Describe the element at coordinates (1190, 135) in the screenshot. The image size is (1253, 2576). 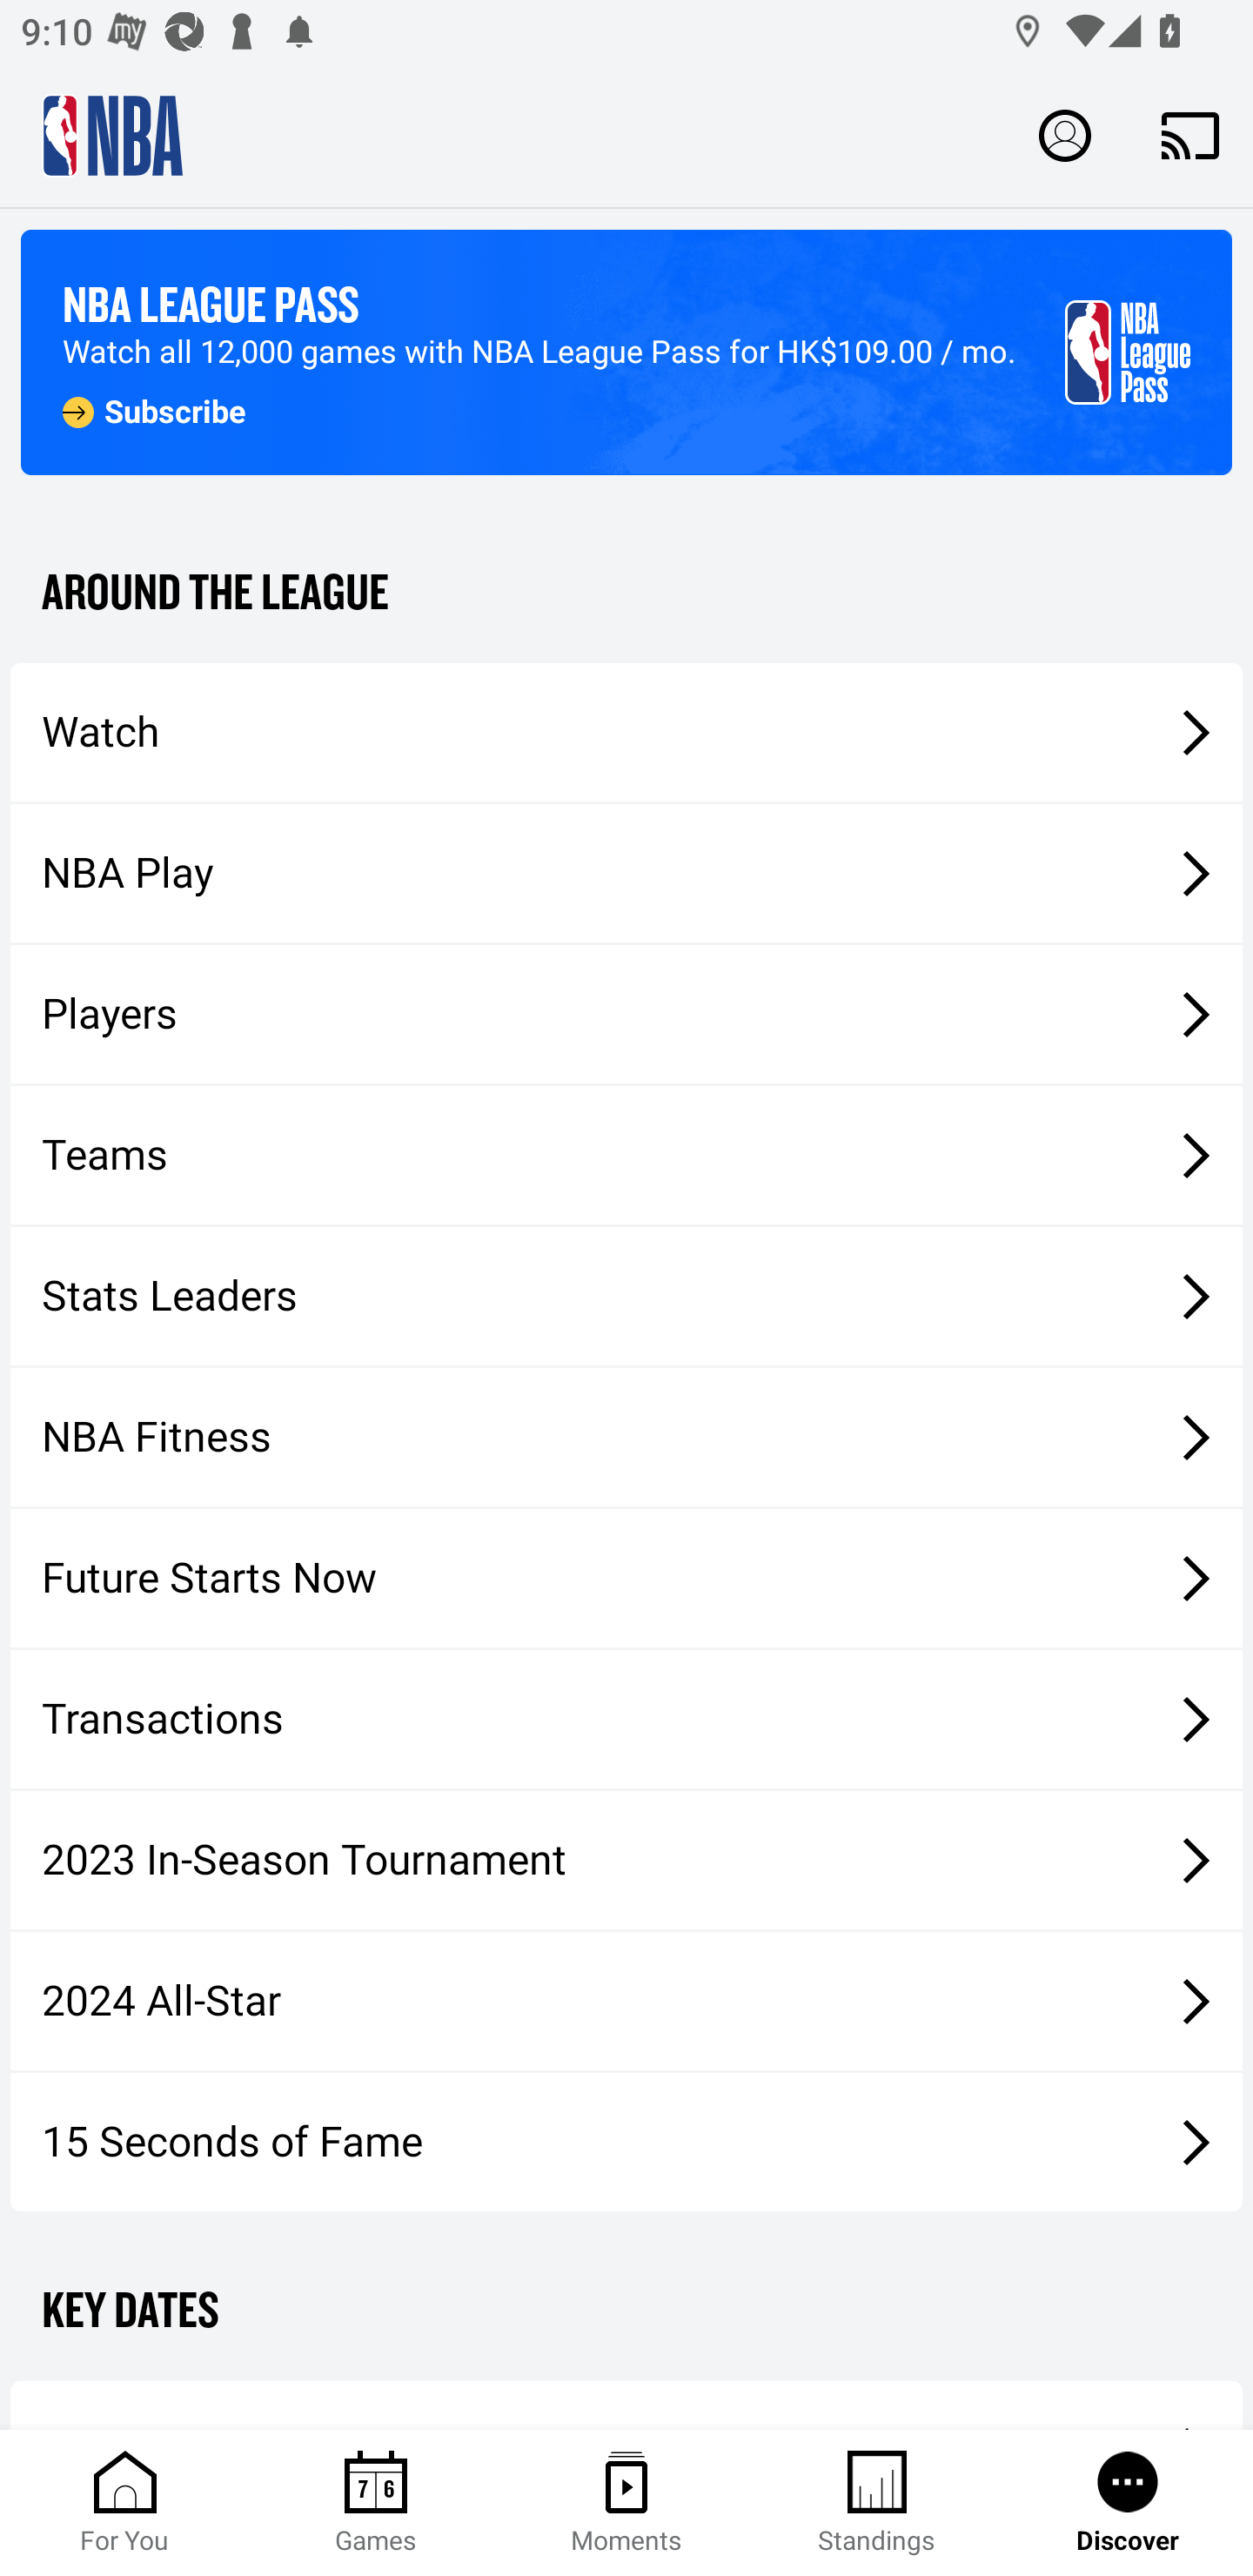
I see `Cast. Disconnected` at that location.